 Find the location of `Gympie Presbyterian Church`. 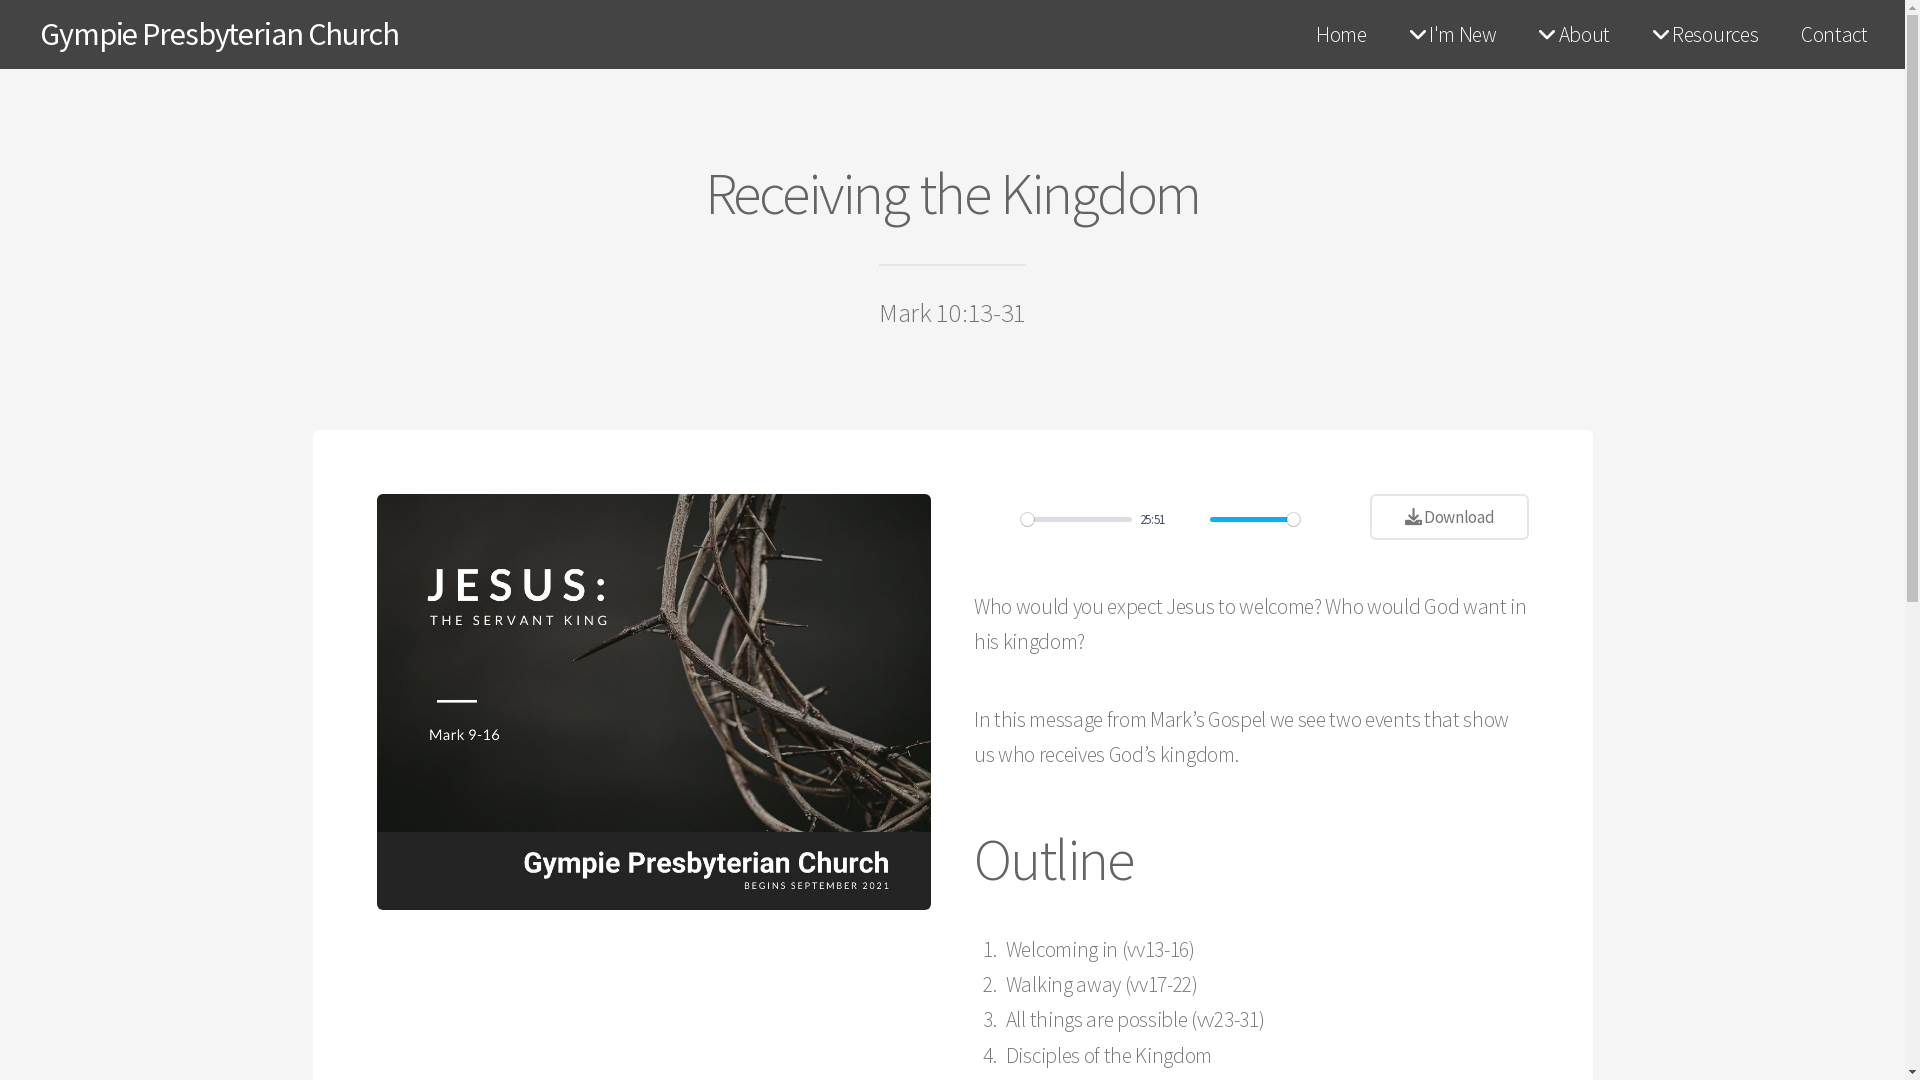

Gympie Presbyterian Church is located at coordinates (220, 34).